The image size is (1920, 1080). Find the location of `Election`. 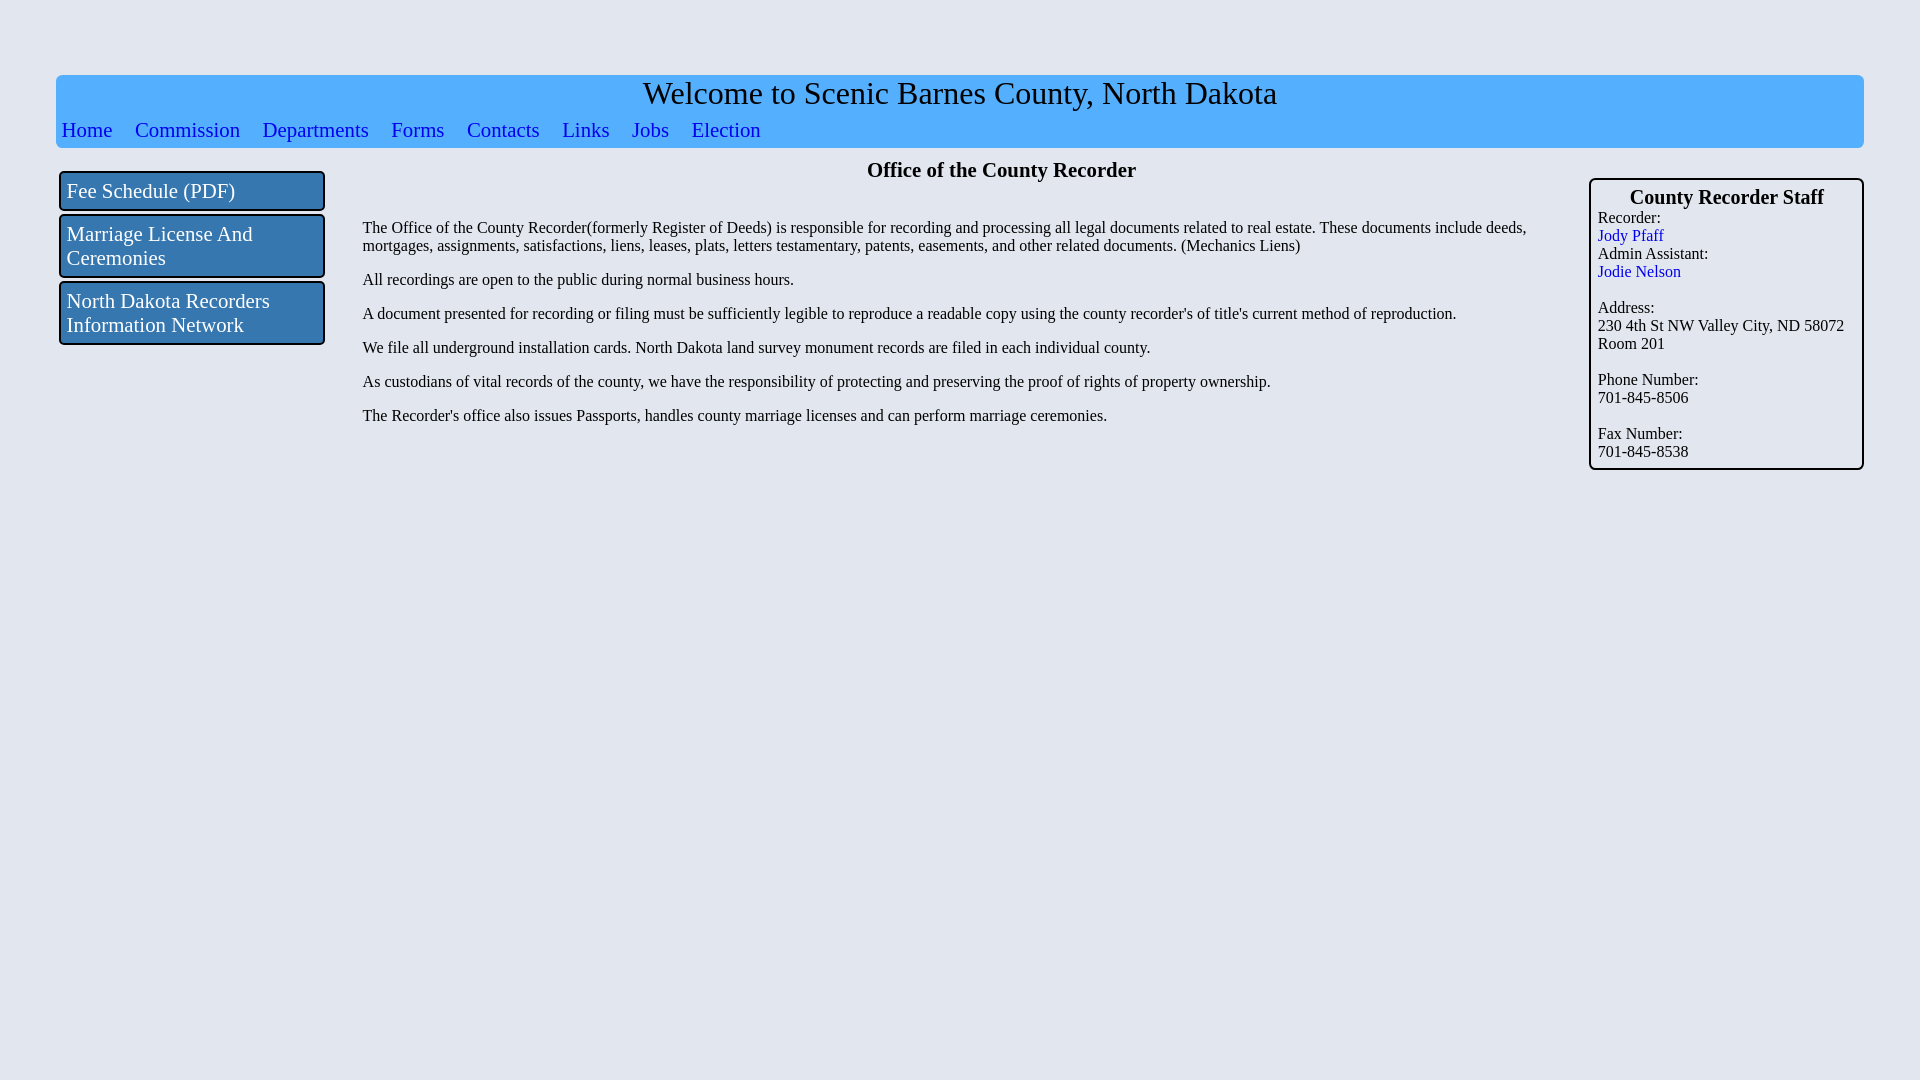

Election is located at coordinates (726, 129).